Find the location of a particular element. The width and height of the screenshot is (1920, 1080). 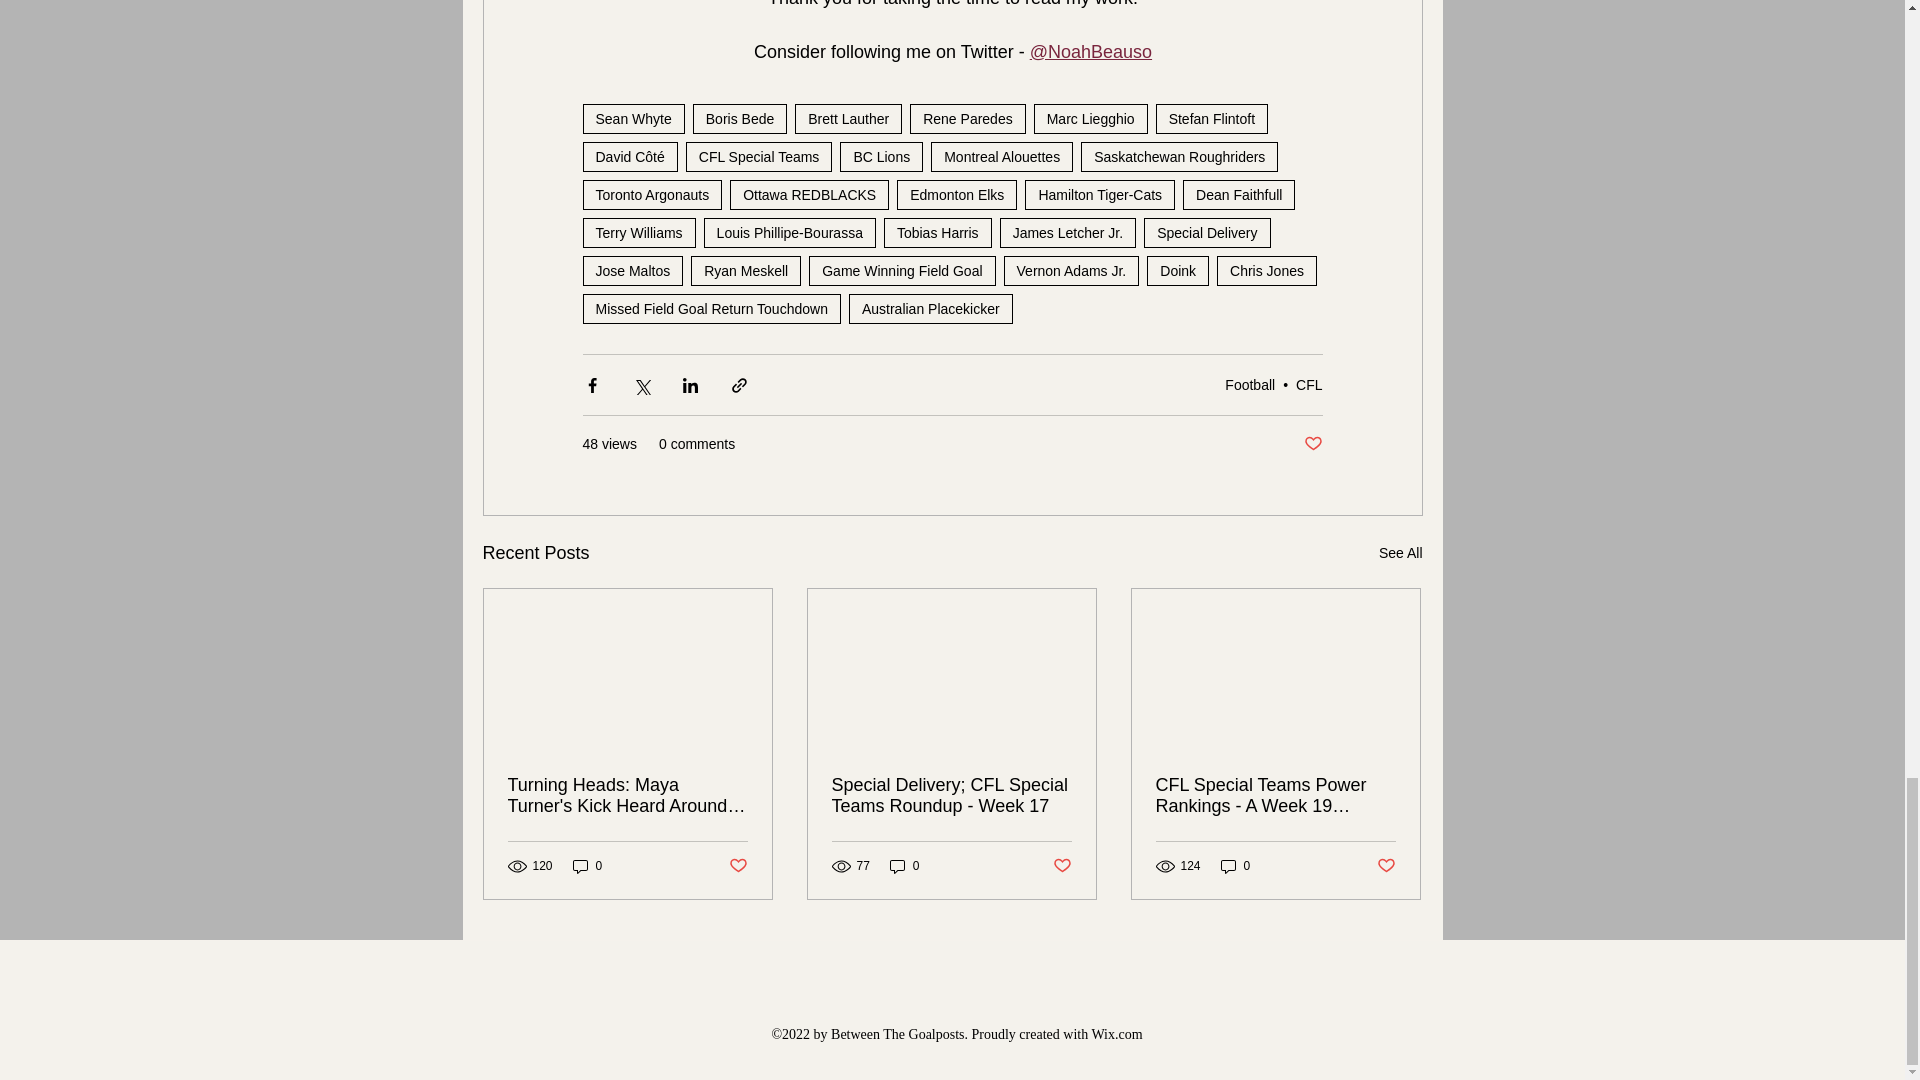

Montreal Alouettes is located at coordinates (1002, 156).